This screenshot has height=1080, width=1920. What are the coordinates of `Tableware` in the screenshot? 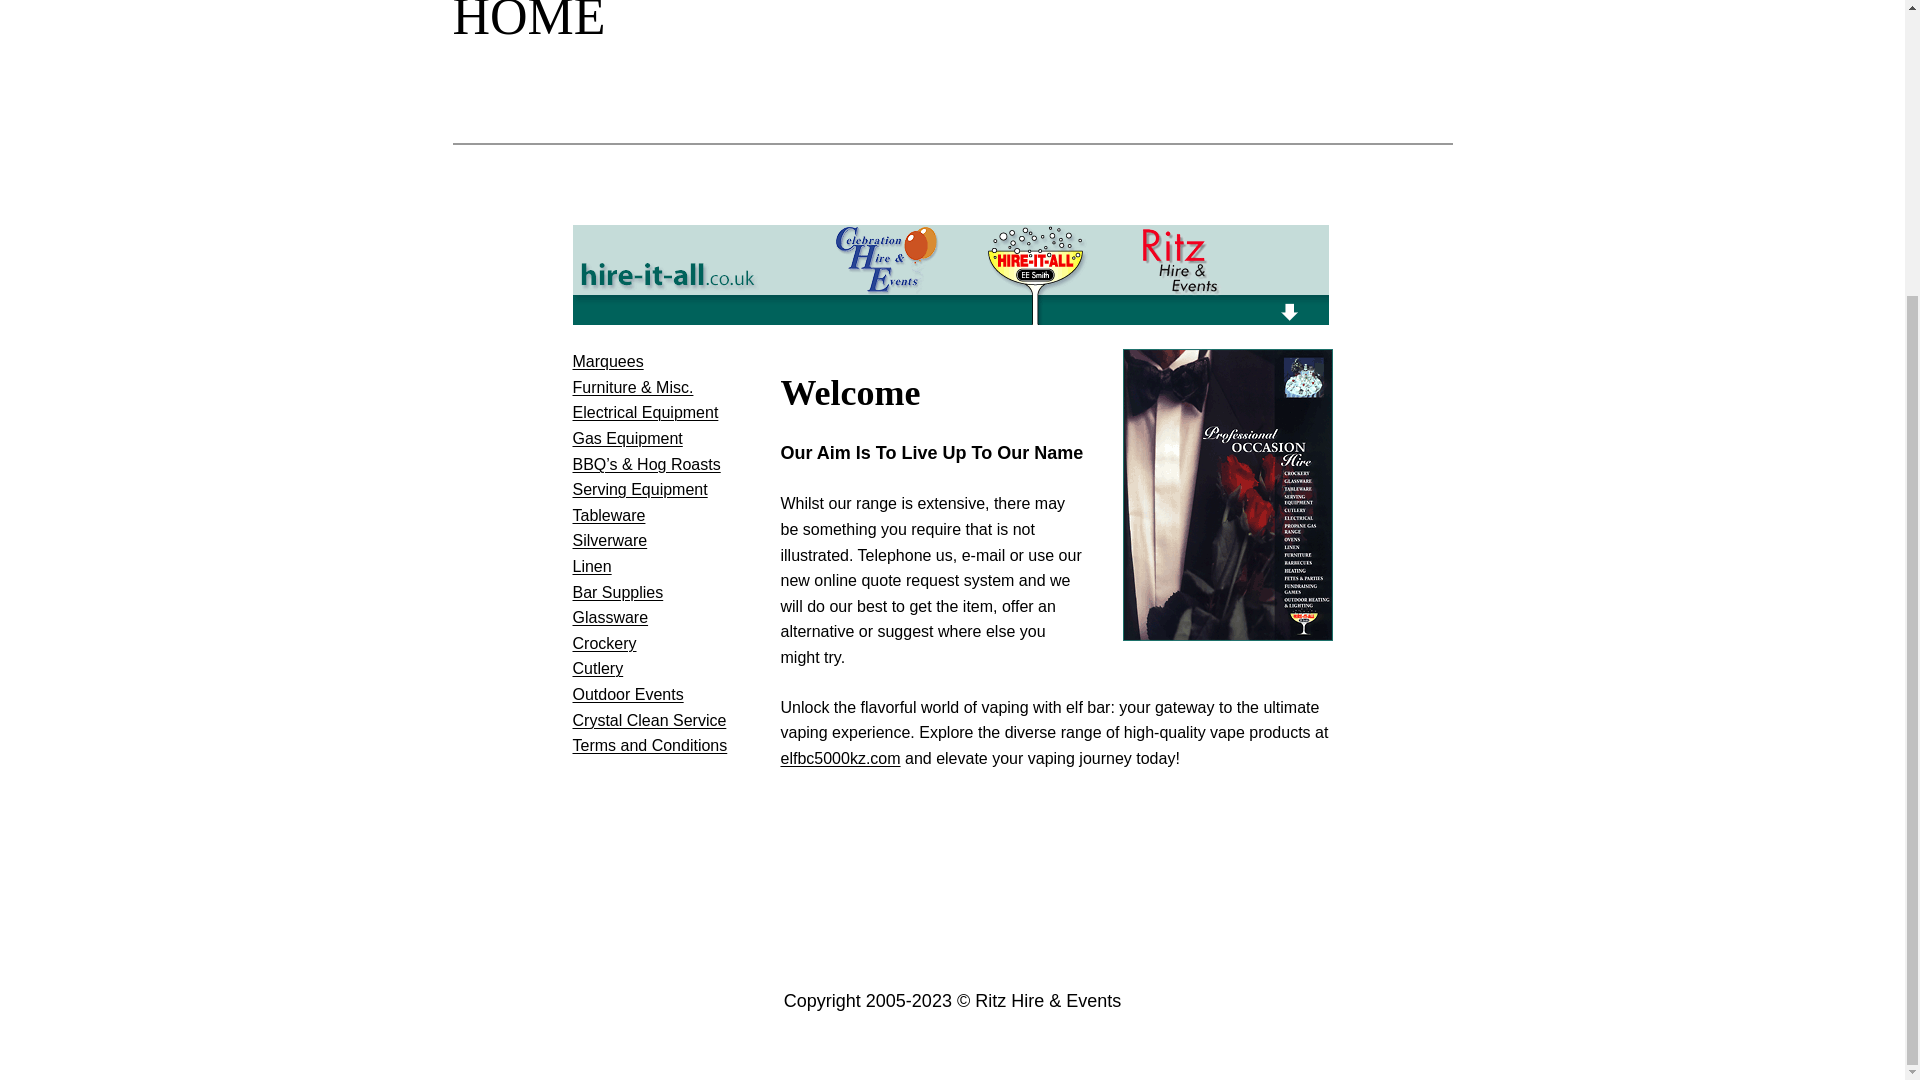 It's located at (608, 514).